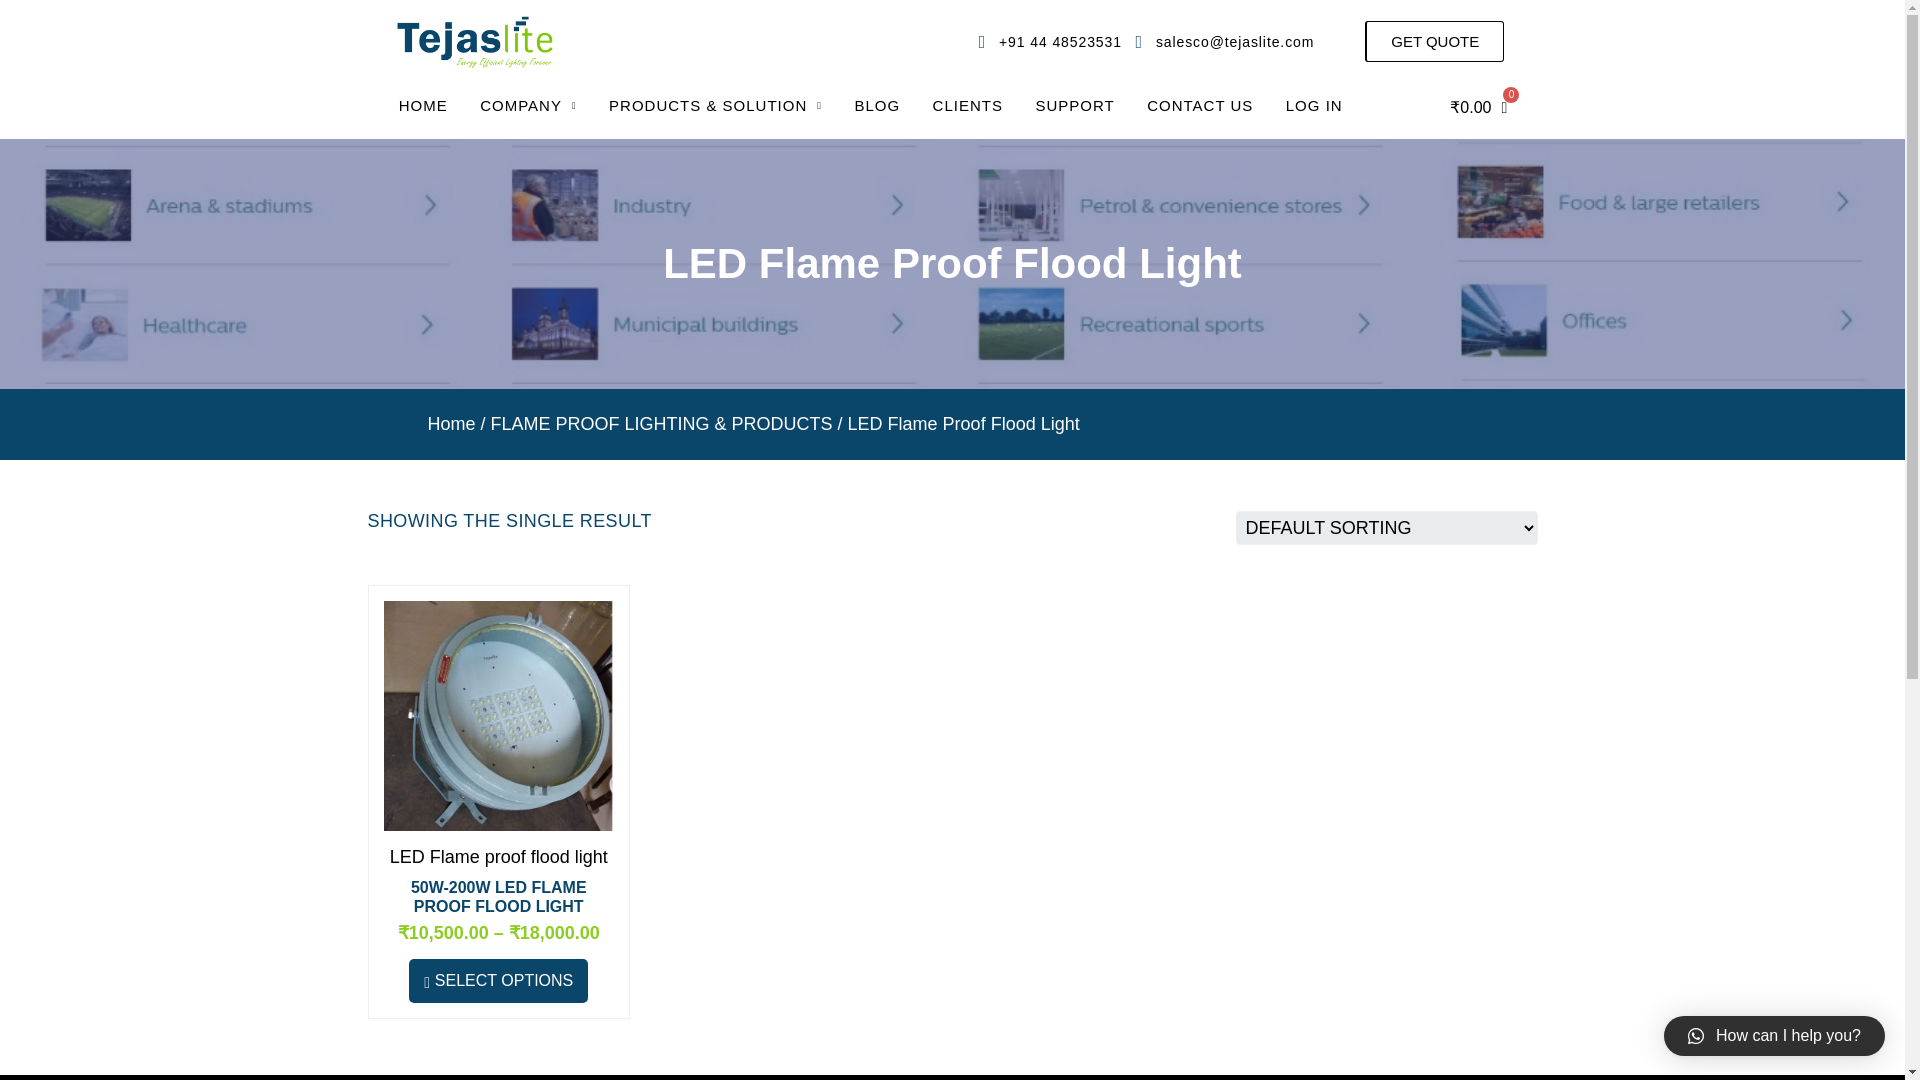  I want to click on HOME, so click(422, 11).